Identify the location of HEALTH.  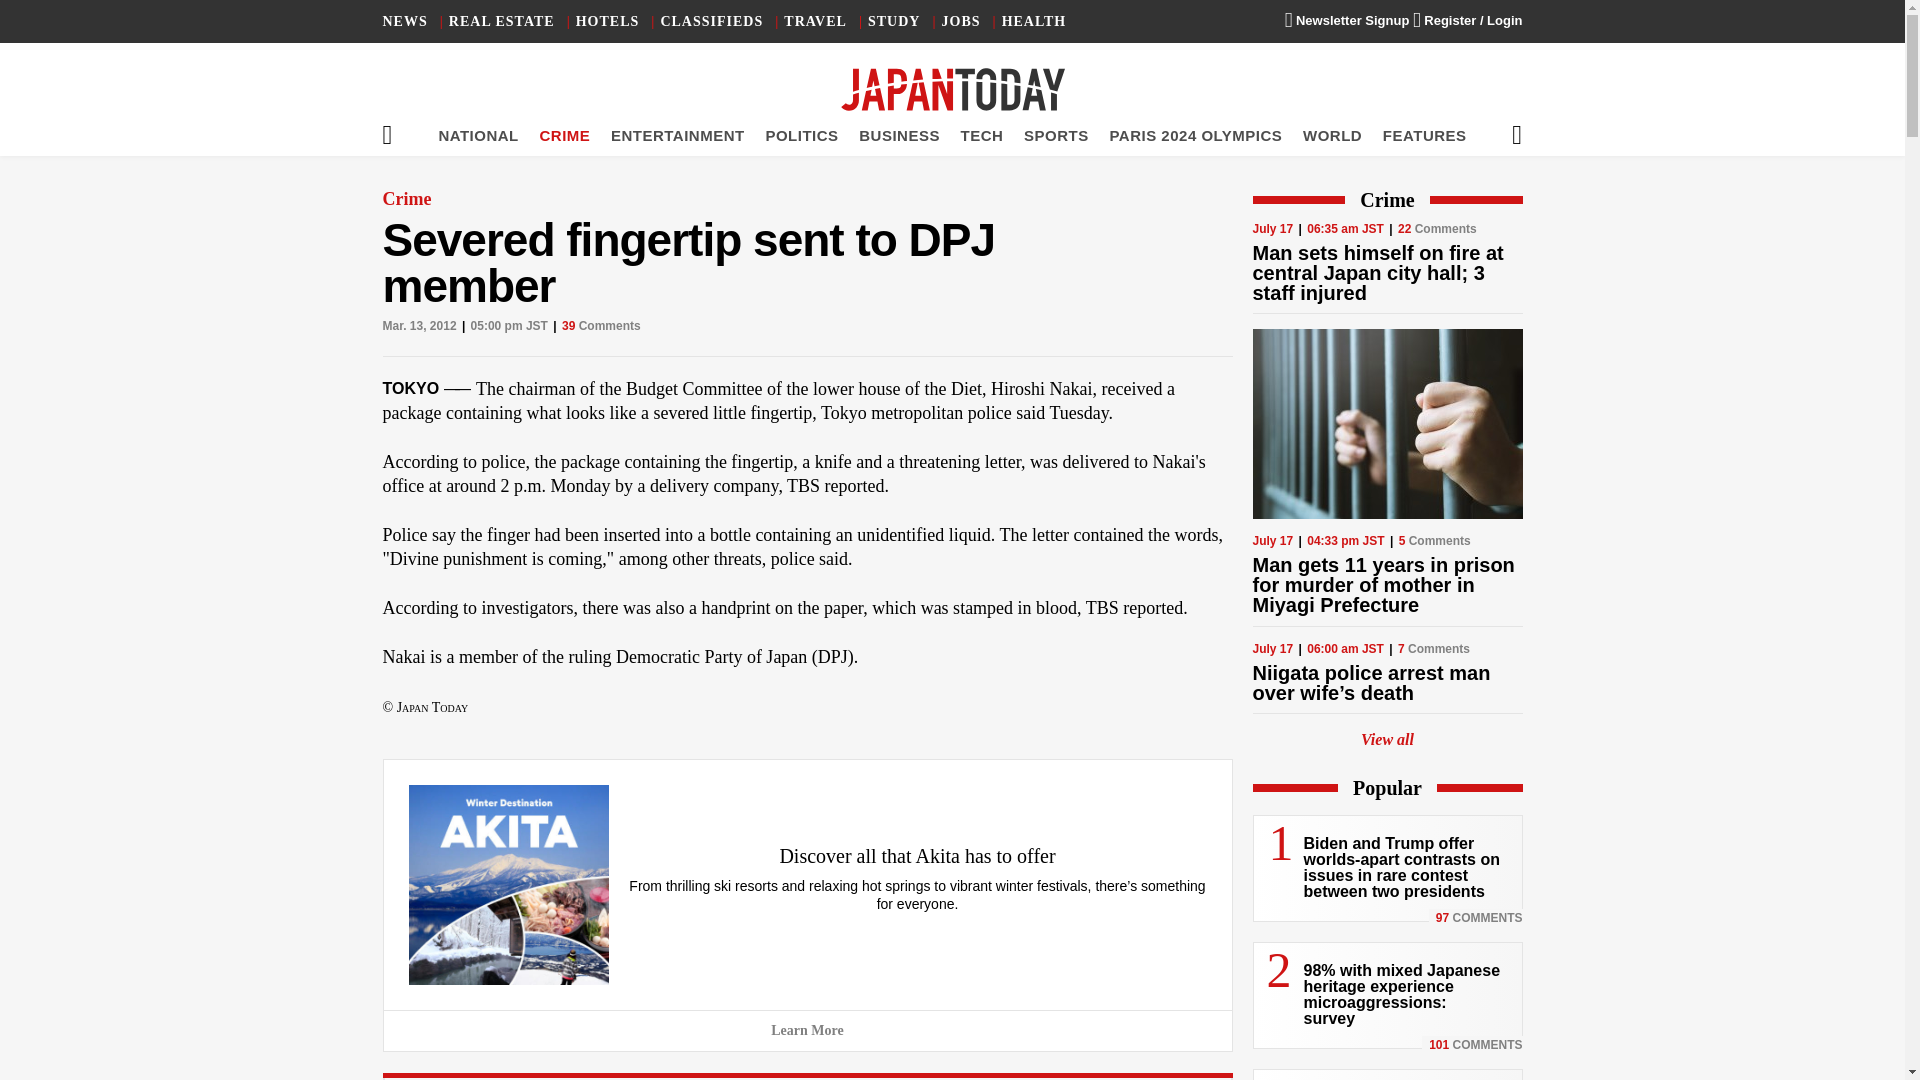
(1034, 22).